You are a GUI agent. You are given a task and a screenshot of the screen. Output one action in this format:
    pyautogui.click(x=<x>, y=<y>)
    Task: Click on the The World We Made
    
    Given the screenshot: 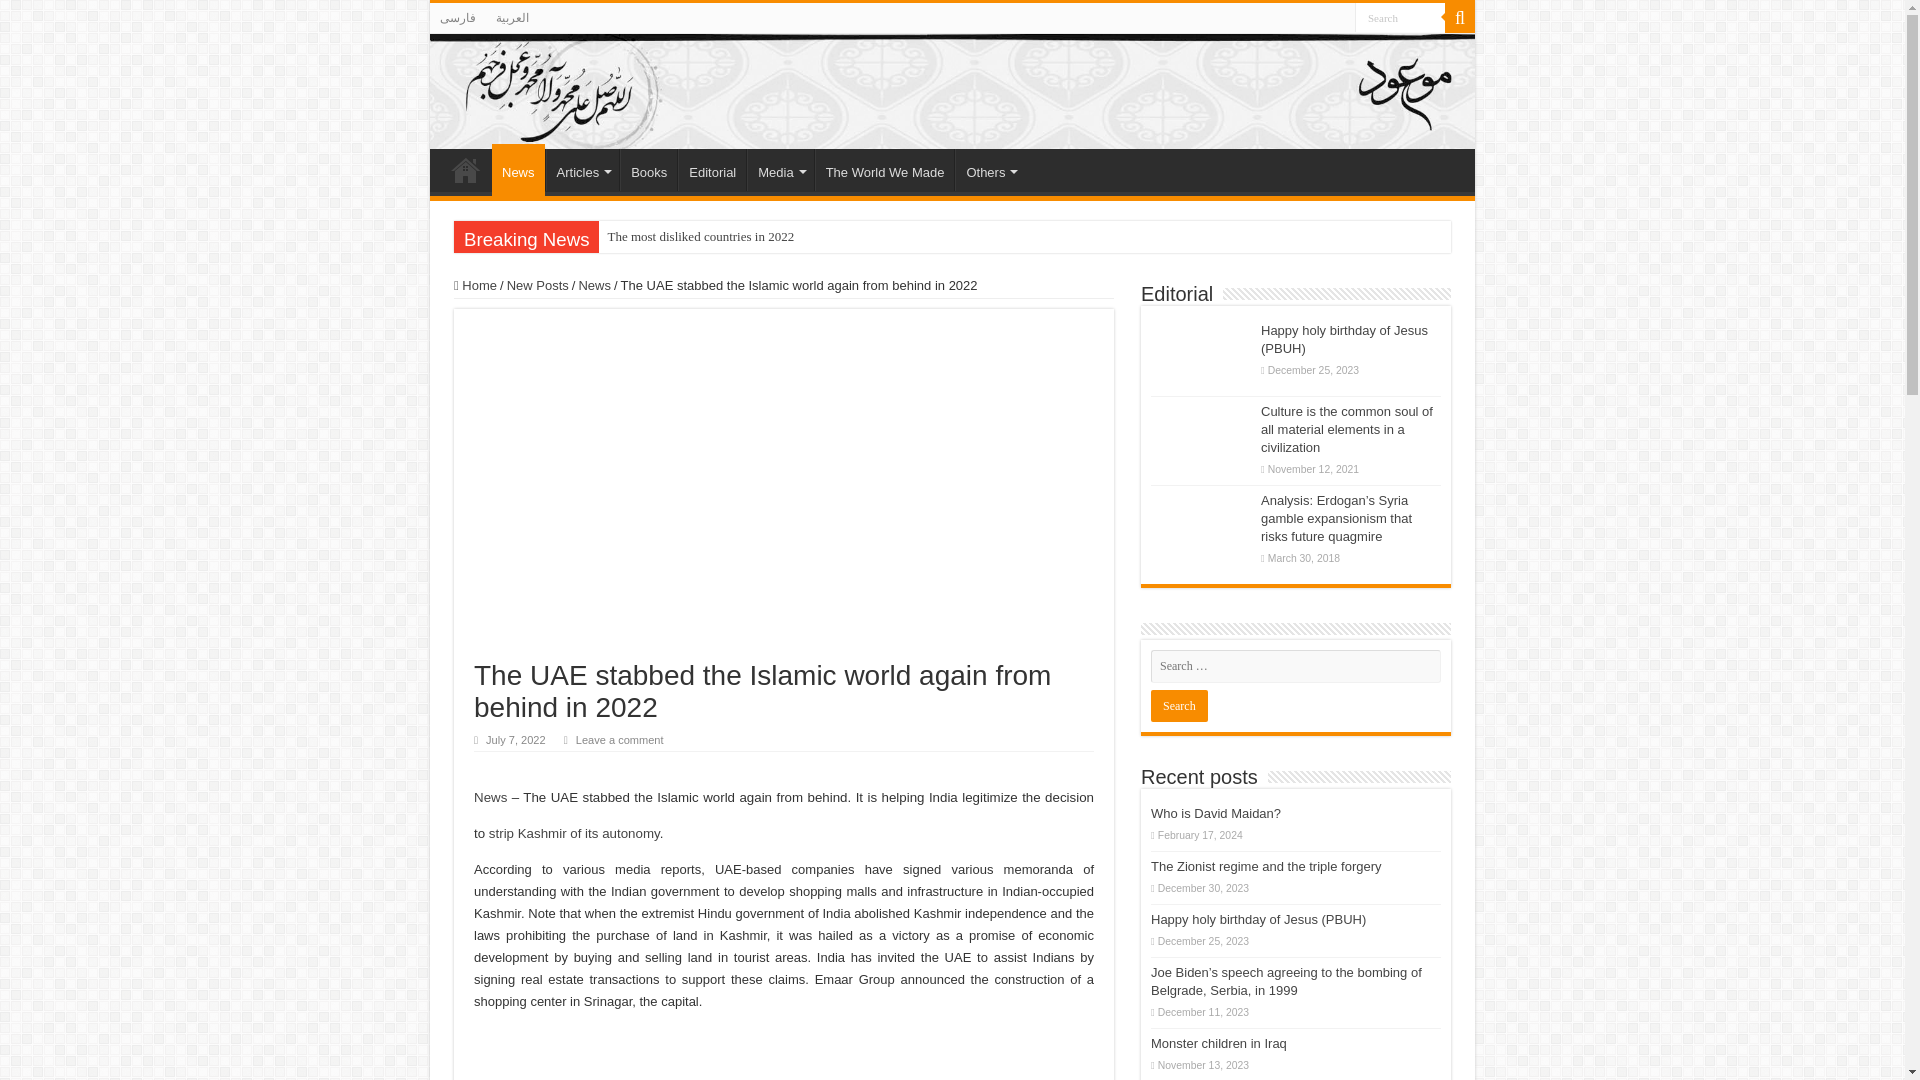 What is the action you would take?
    pyautogui.click(x=884, y=170)
    